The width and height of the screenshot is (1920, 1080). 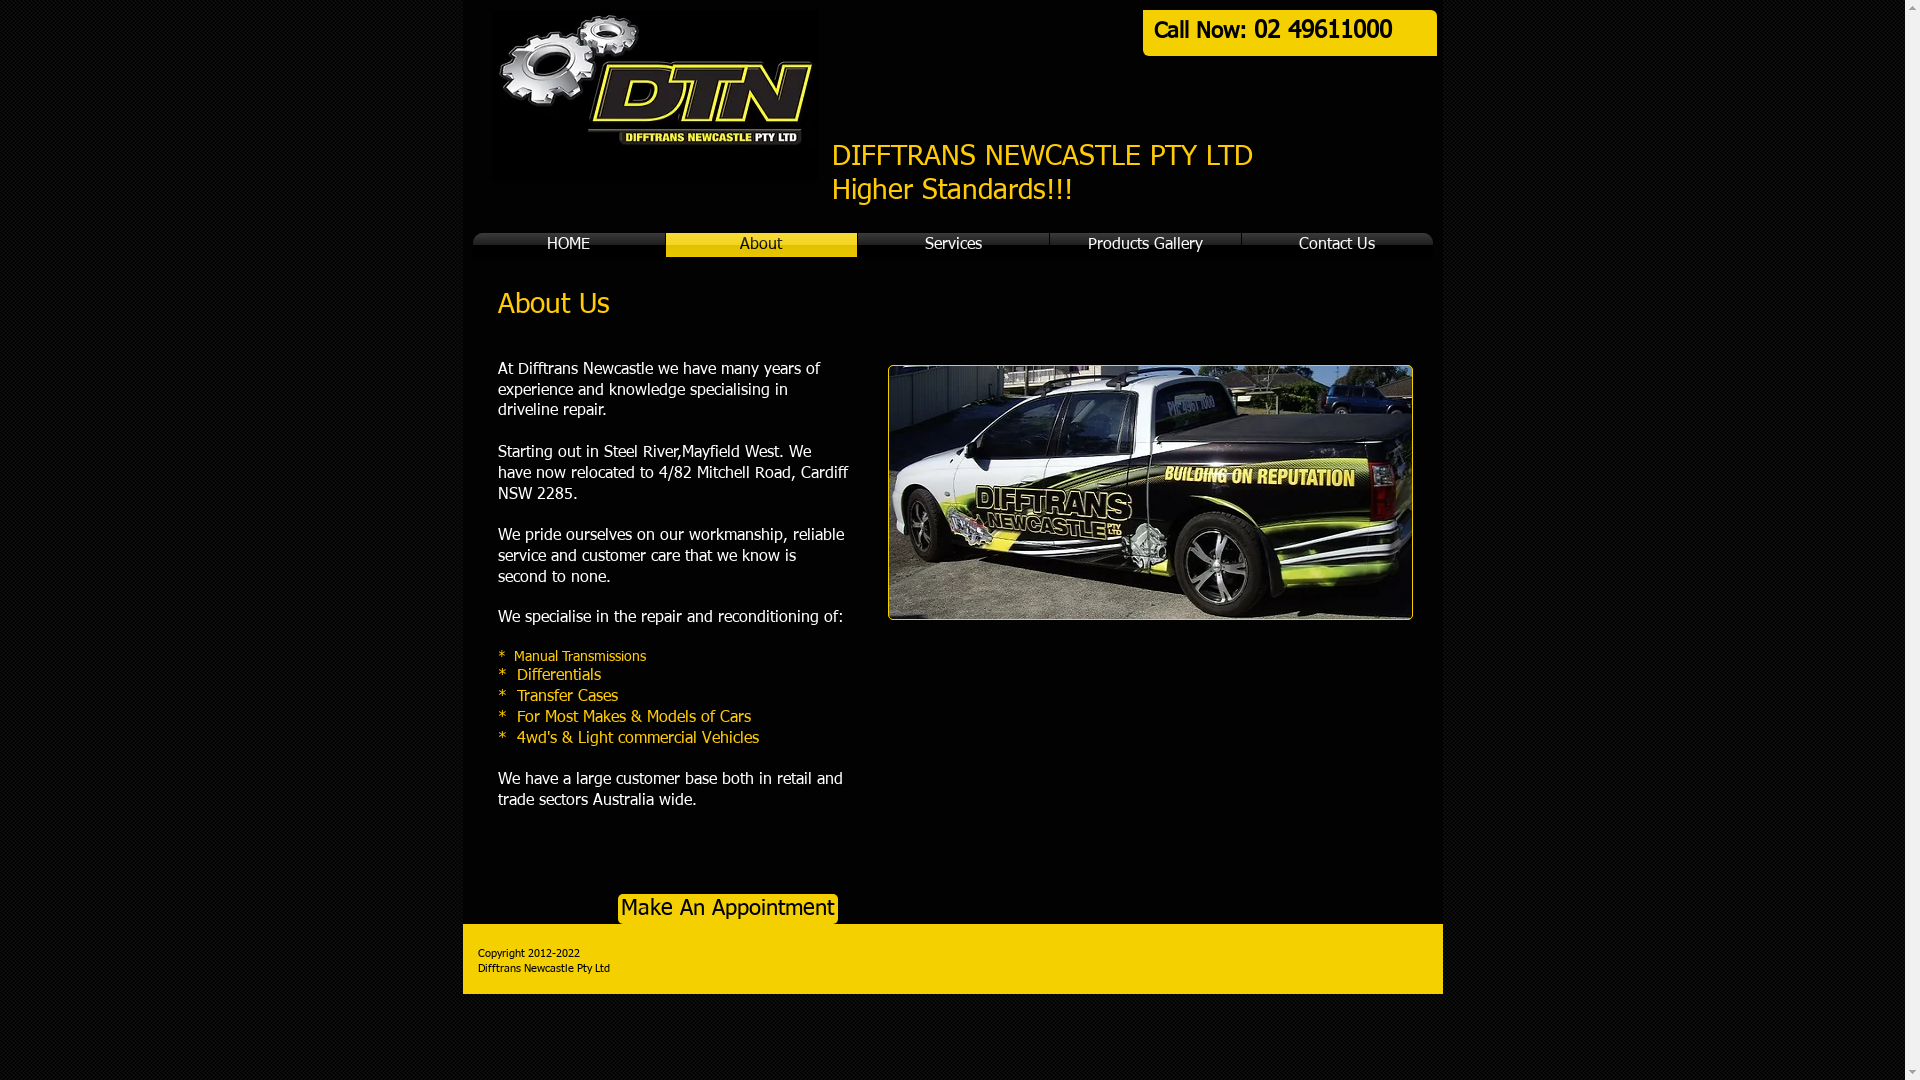 I want to click on Products Gallery, so click(x=1146, y=245).